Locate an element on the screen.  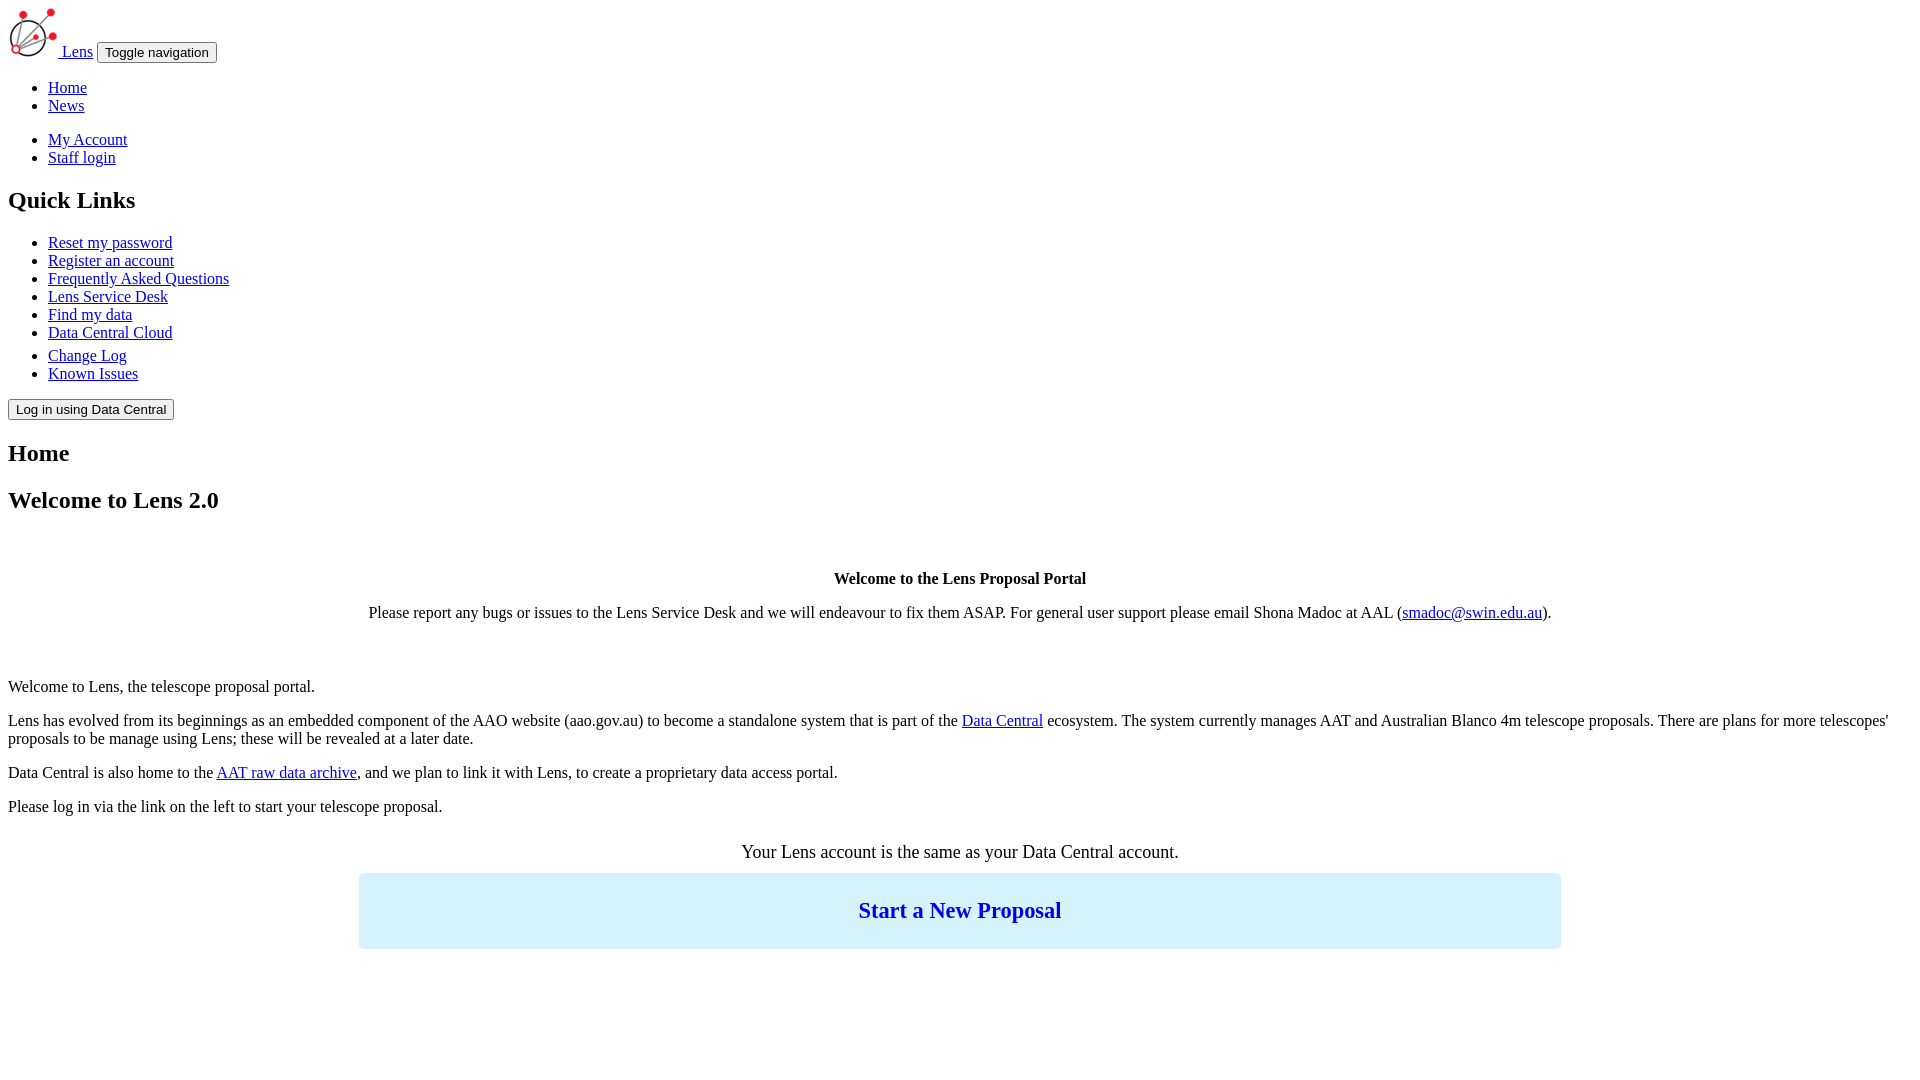
Log in using Data Central is located at coordinates (91, 410).